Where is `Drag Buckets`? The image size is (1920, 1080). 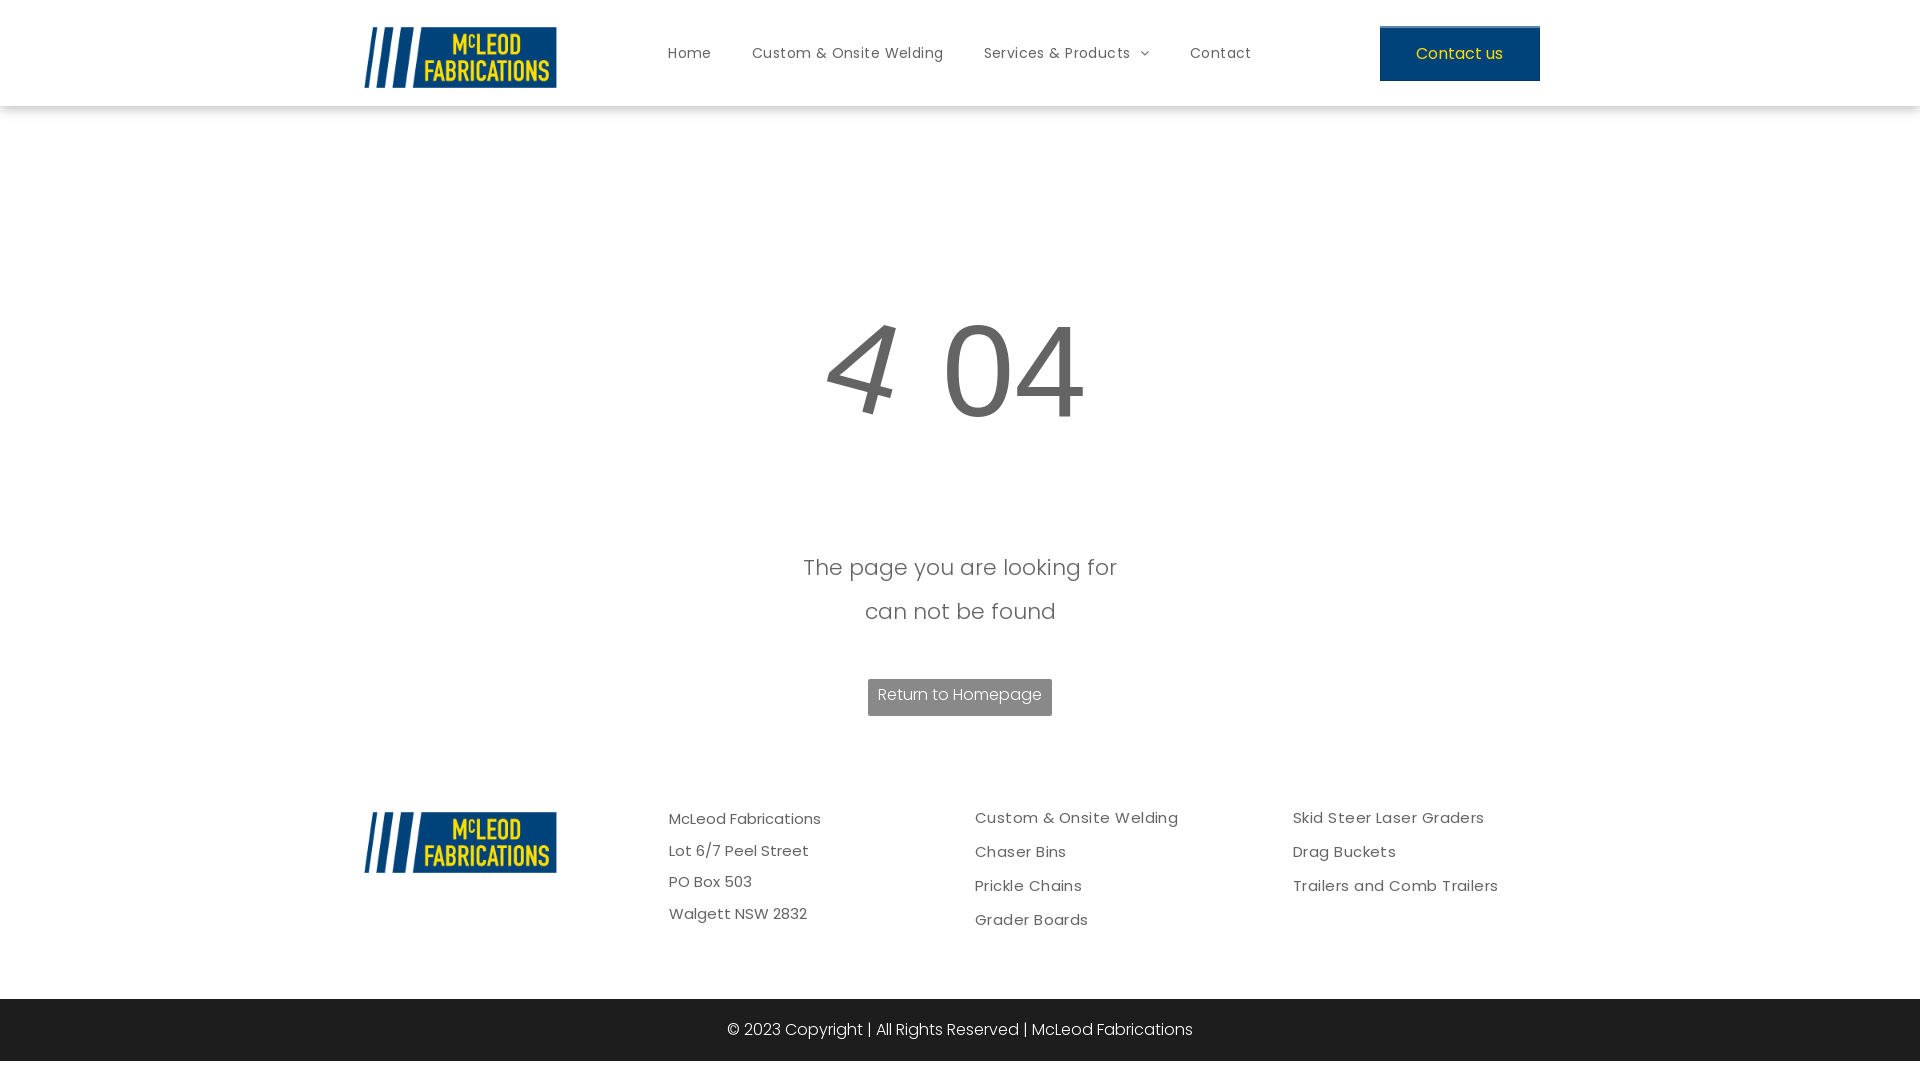
Drag Buckets is located at coordinates (1419, 852).